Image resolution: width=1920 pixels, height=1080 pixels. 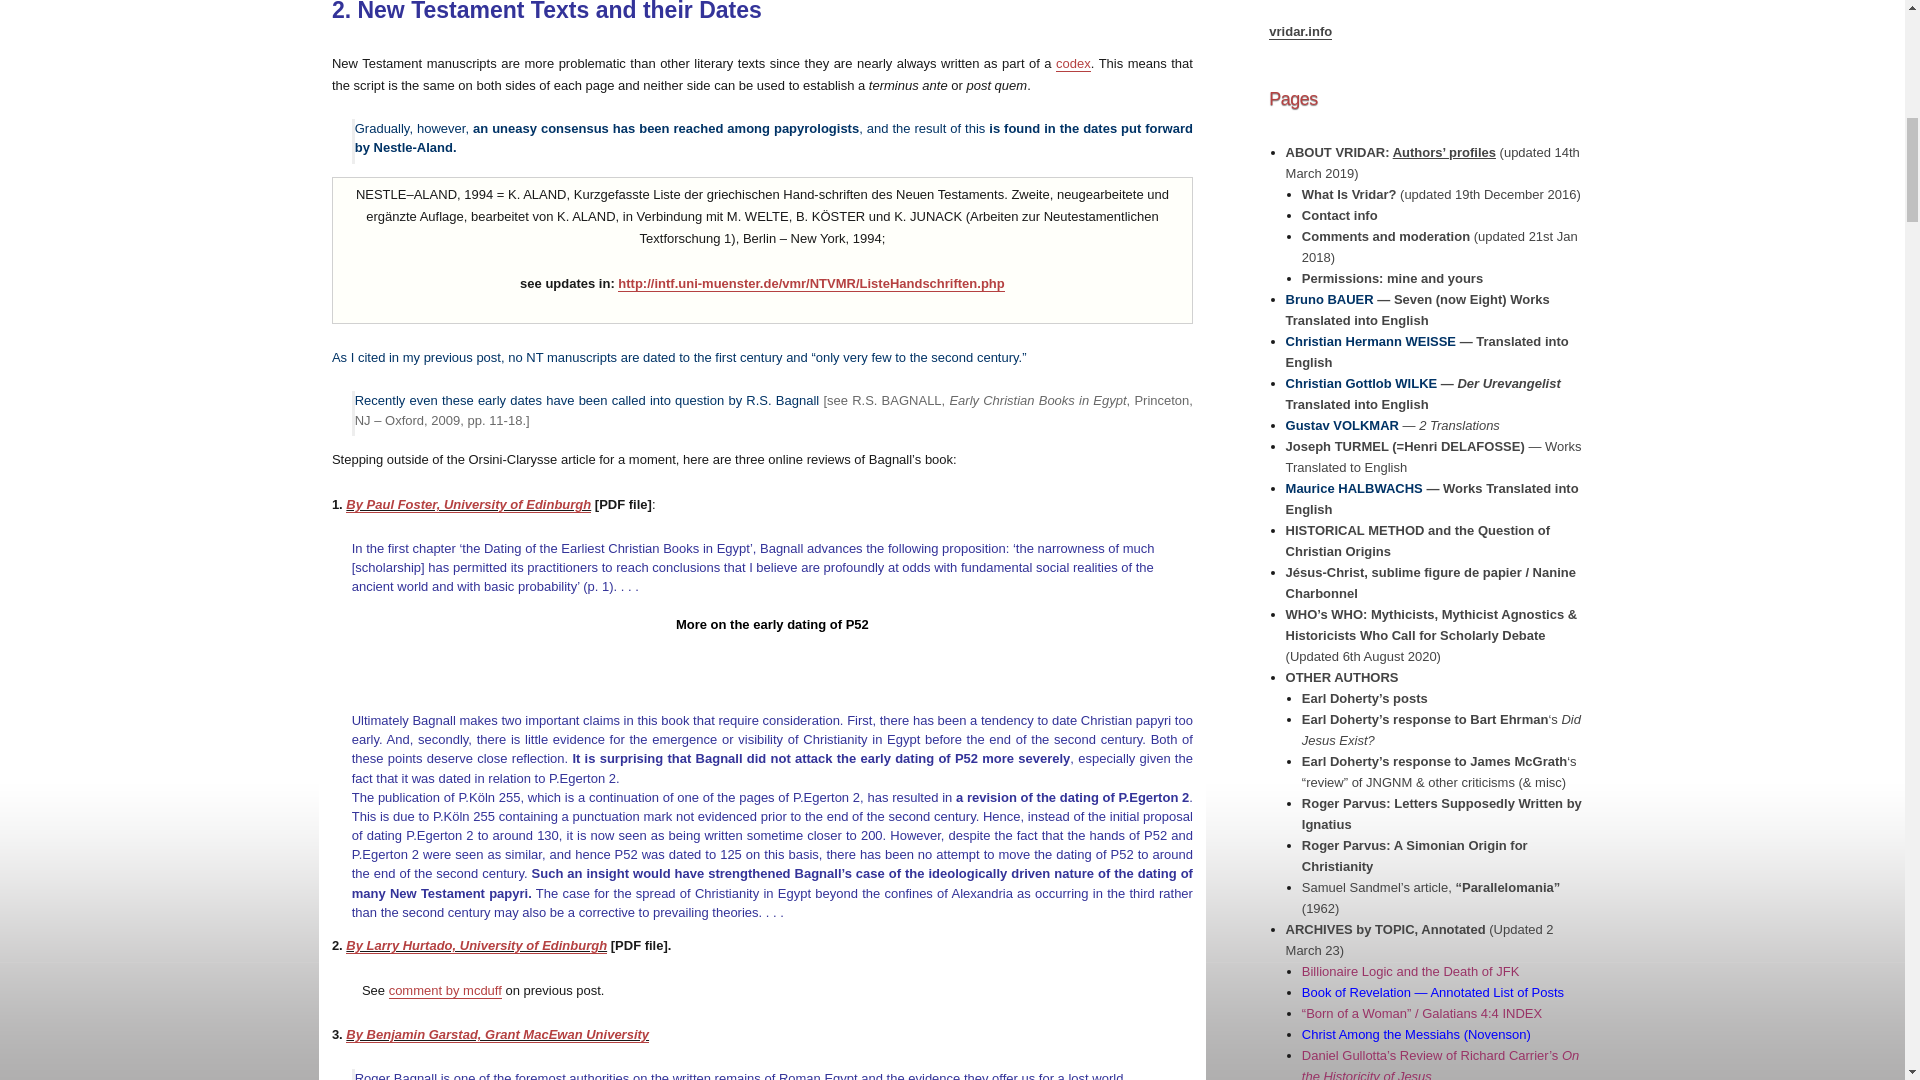 What do you see at coordinates (476, 945) in the screenshot?
I see `By Larry Hurtado, University of Edinburgh` at bounding box center [476, 945].